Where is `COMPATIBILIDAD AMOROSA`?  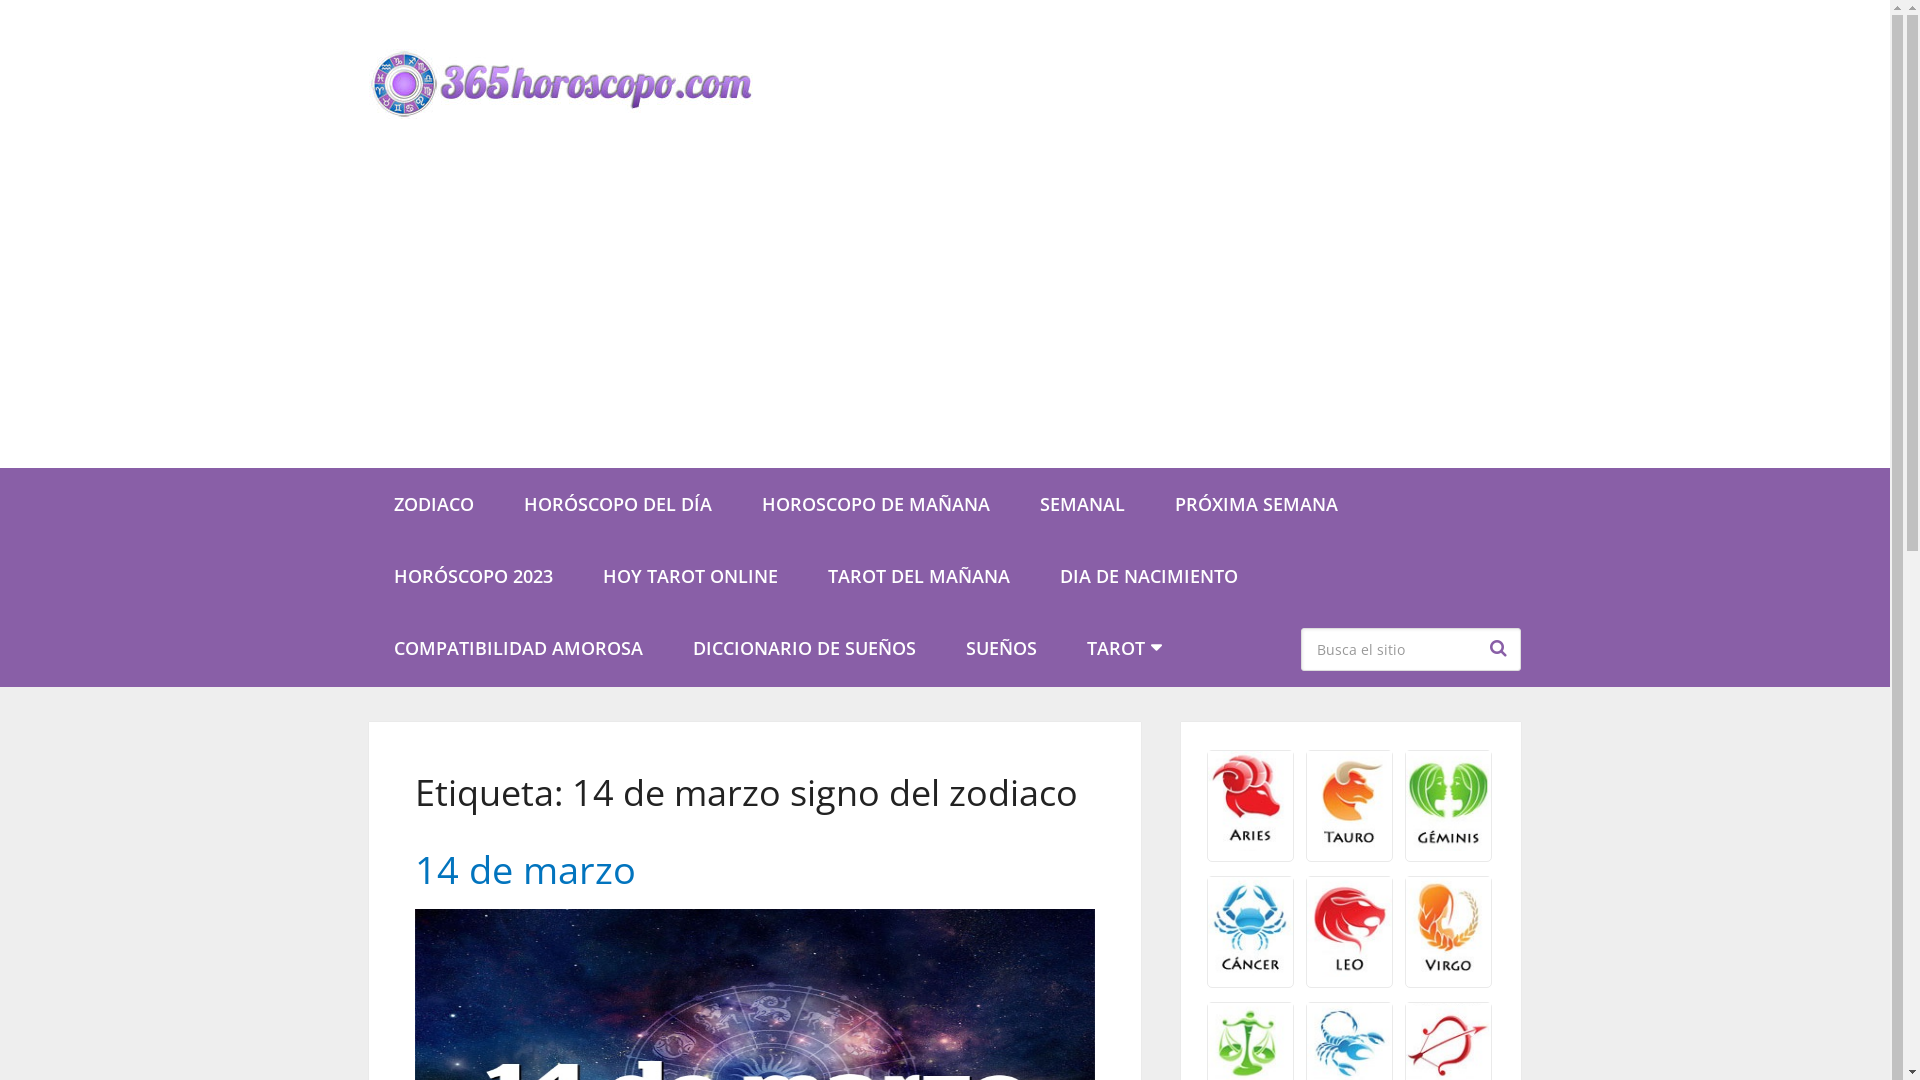 COMPATIBILIDAD AMOROSA is located at coordinates (518, 648).